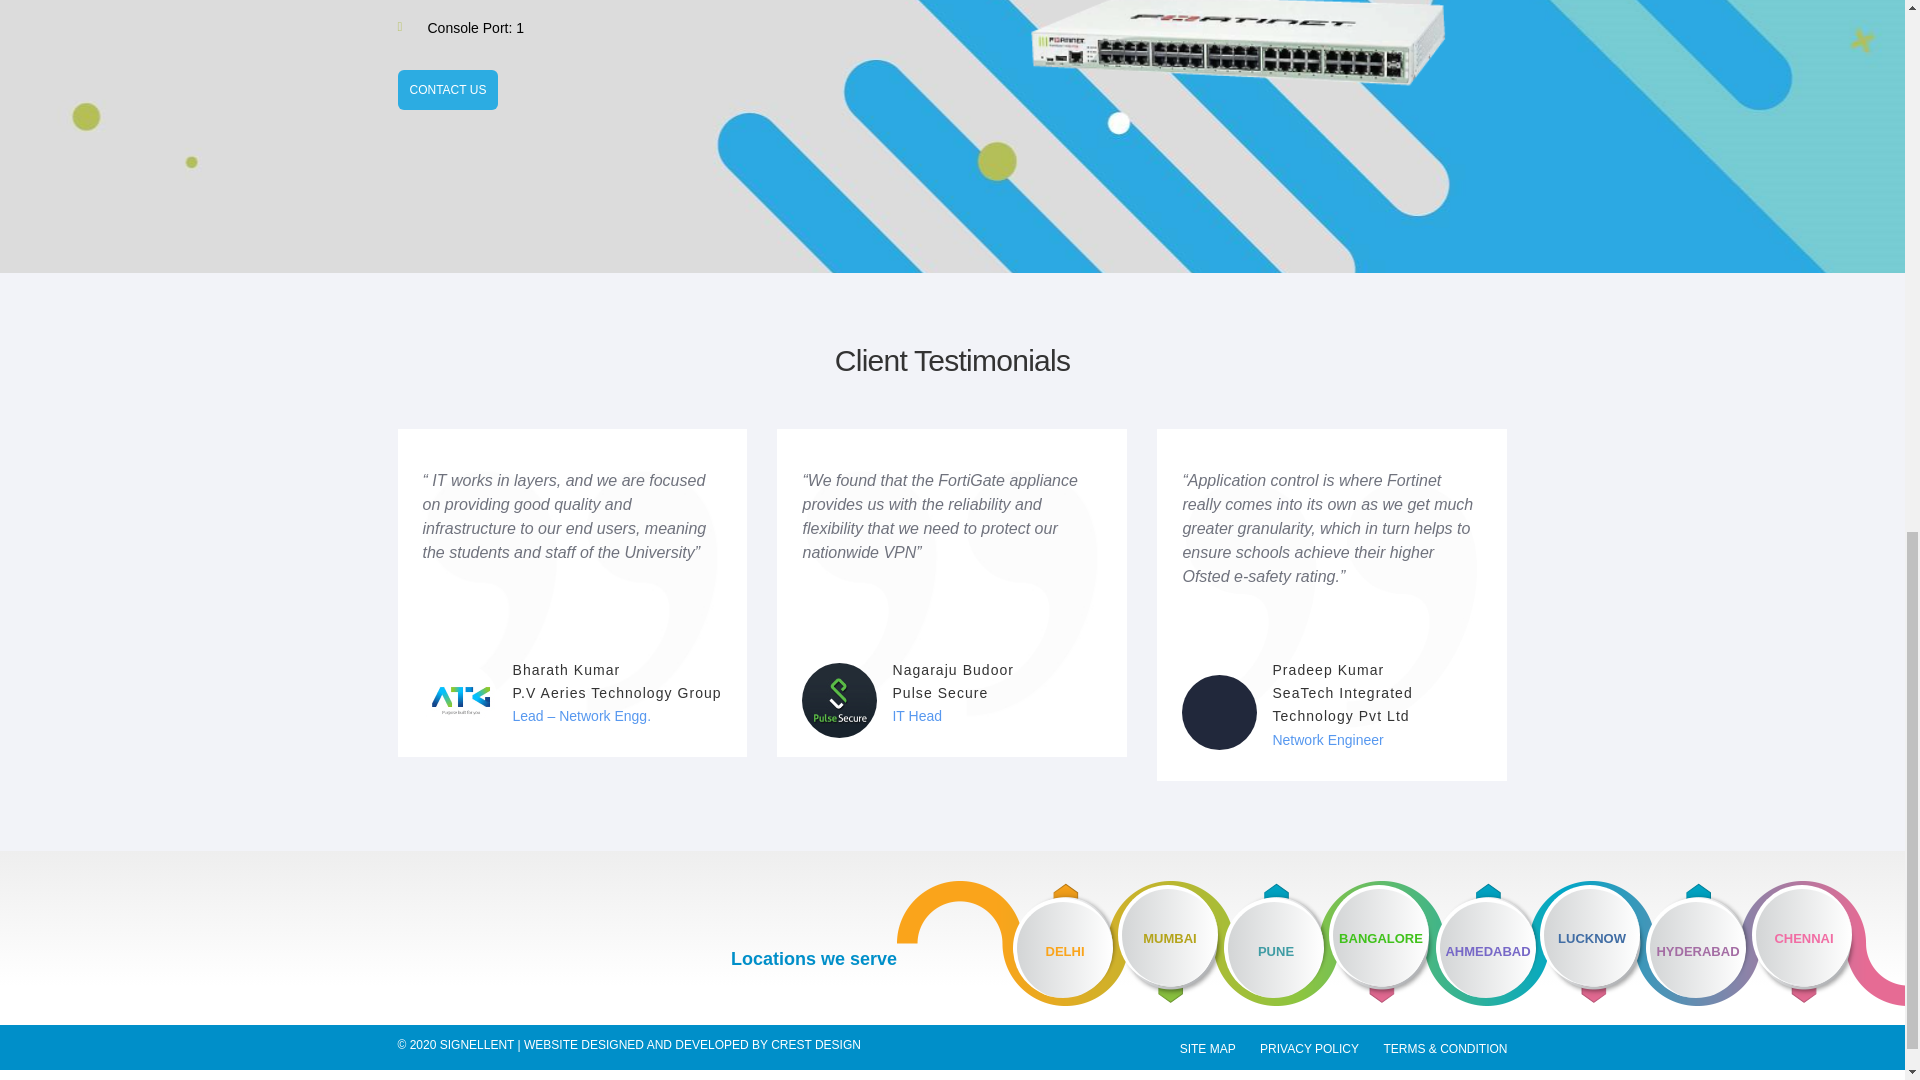 This screenshot has width=1920, height=1080. I want to click on Locations we serve, so click(814, 960).